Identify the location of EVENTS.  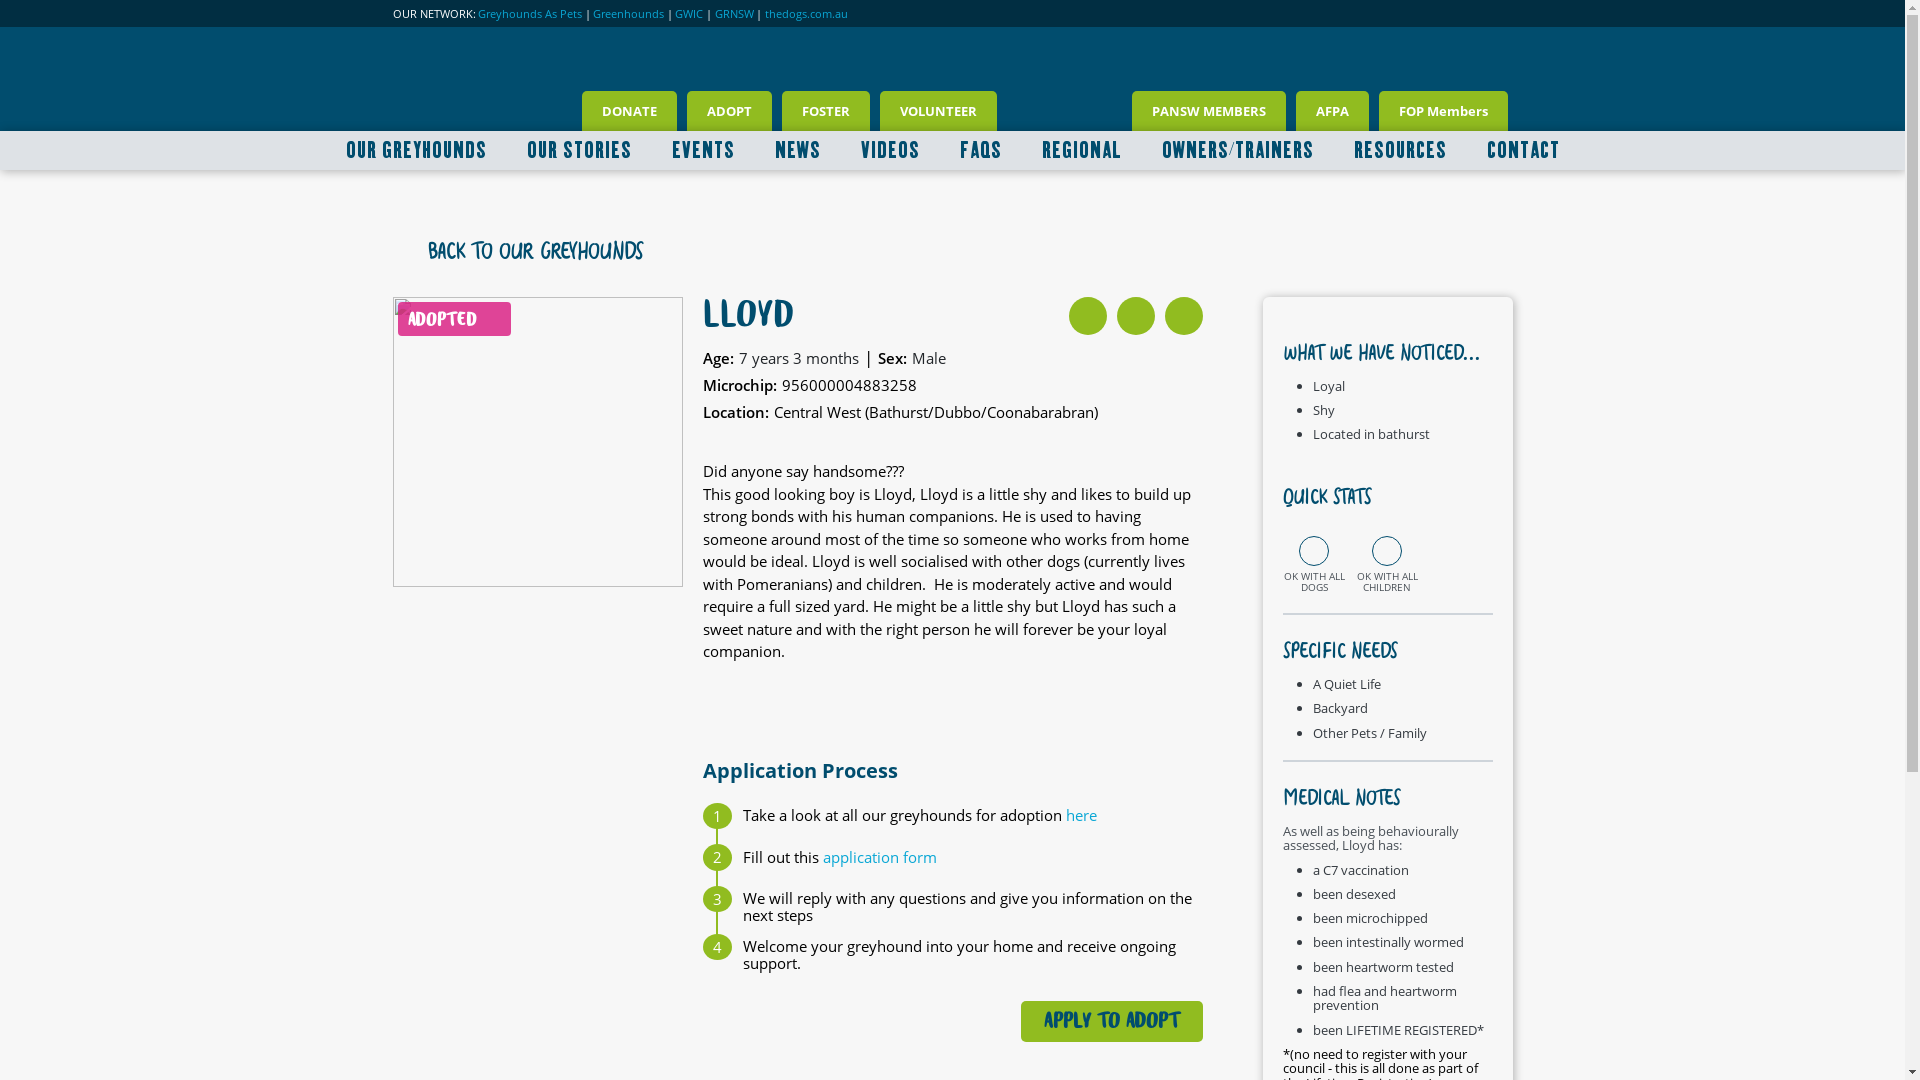
(704, 150).